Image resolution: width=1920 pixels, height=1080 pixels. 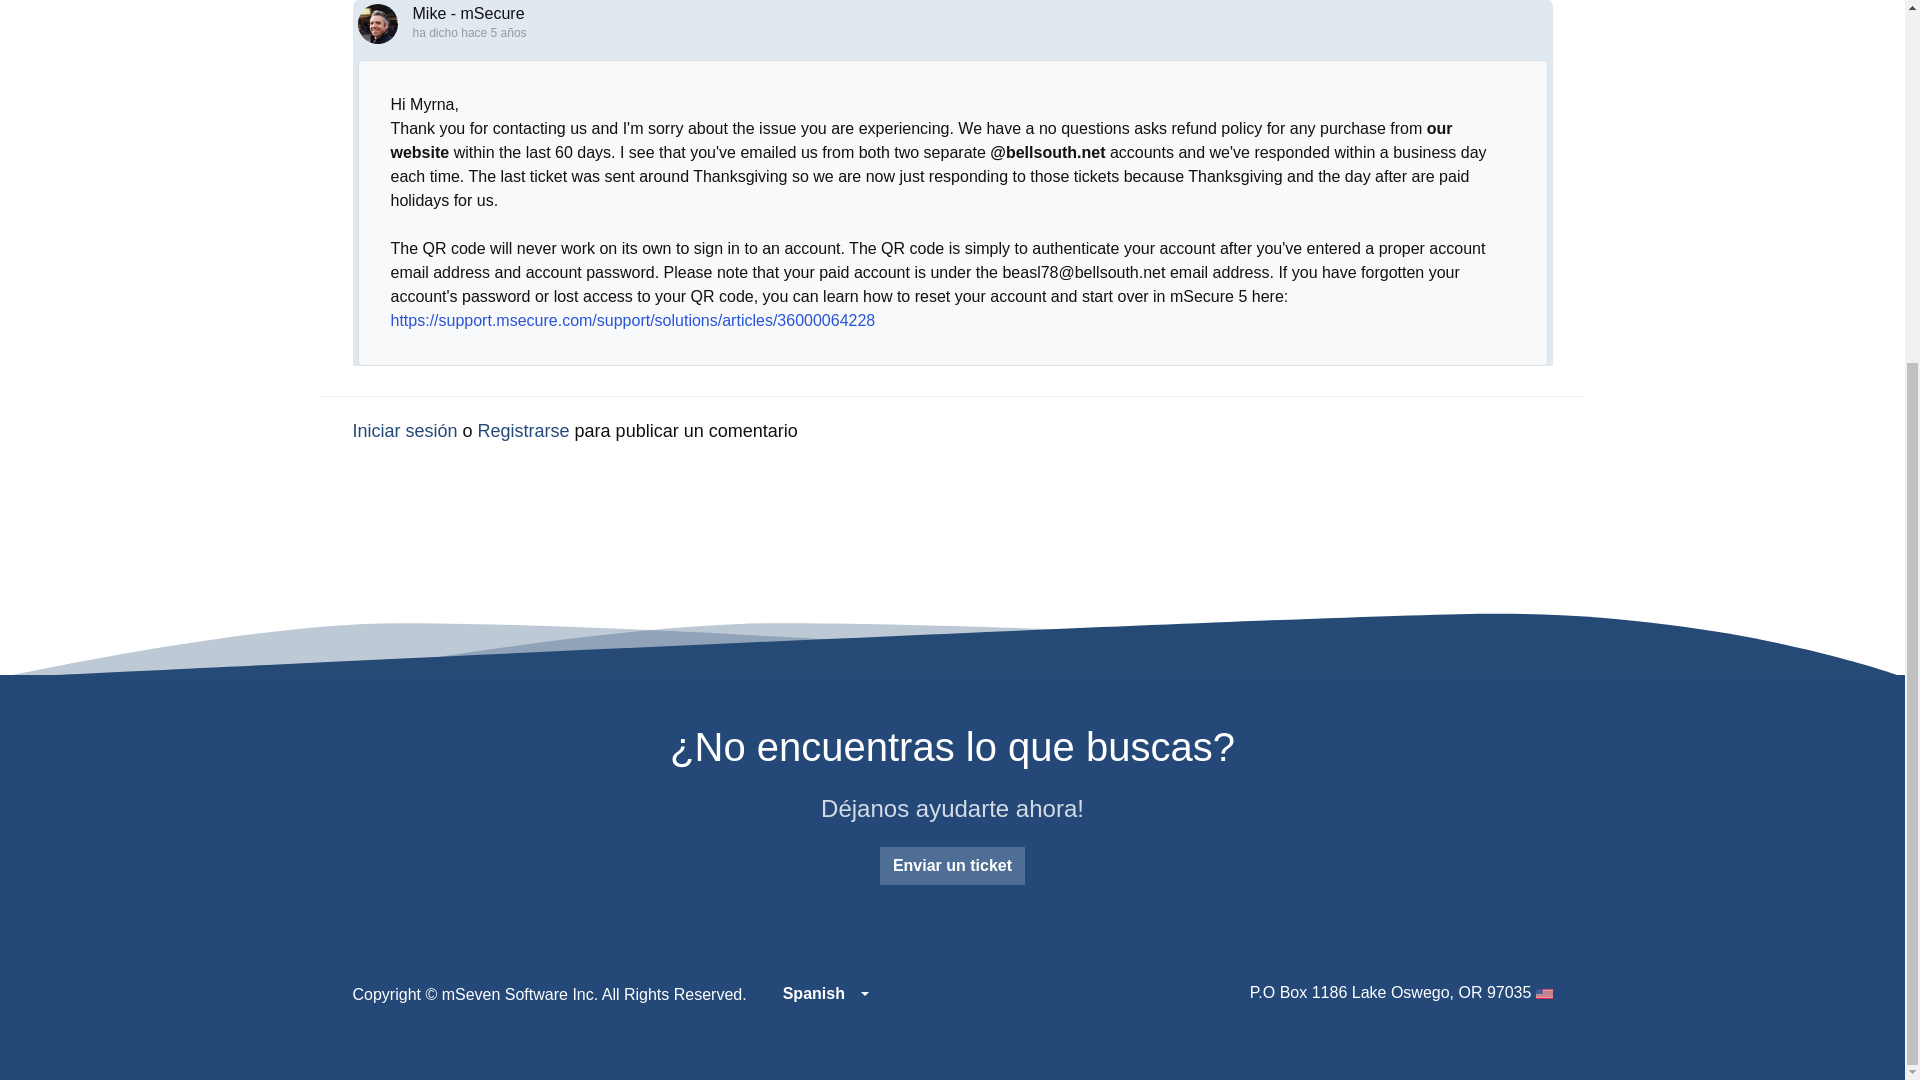 I want to click on Registrarse, so click(x=524, y=430).